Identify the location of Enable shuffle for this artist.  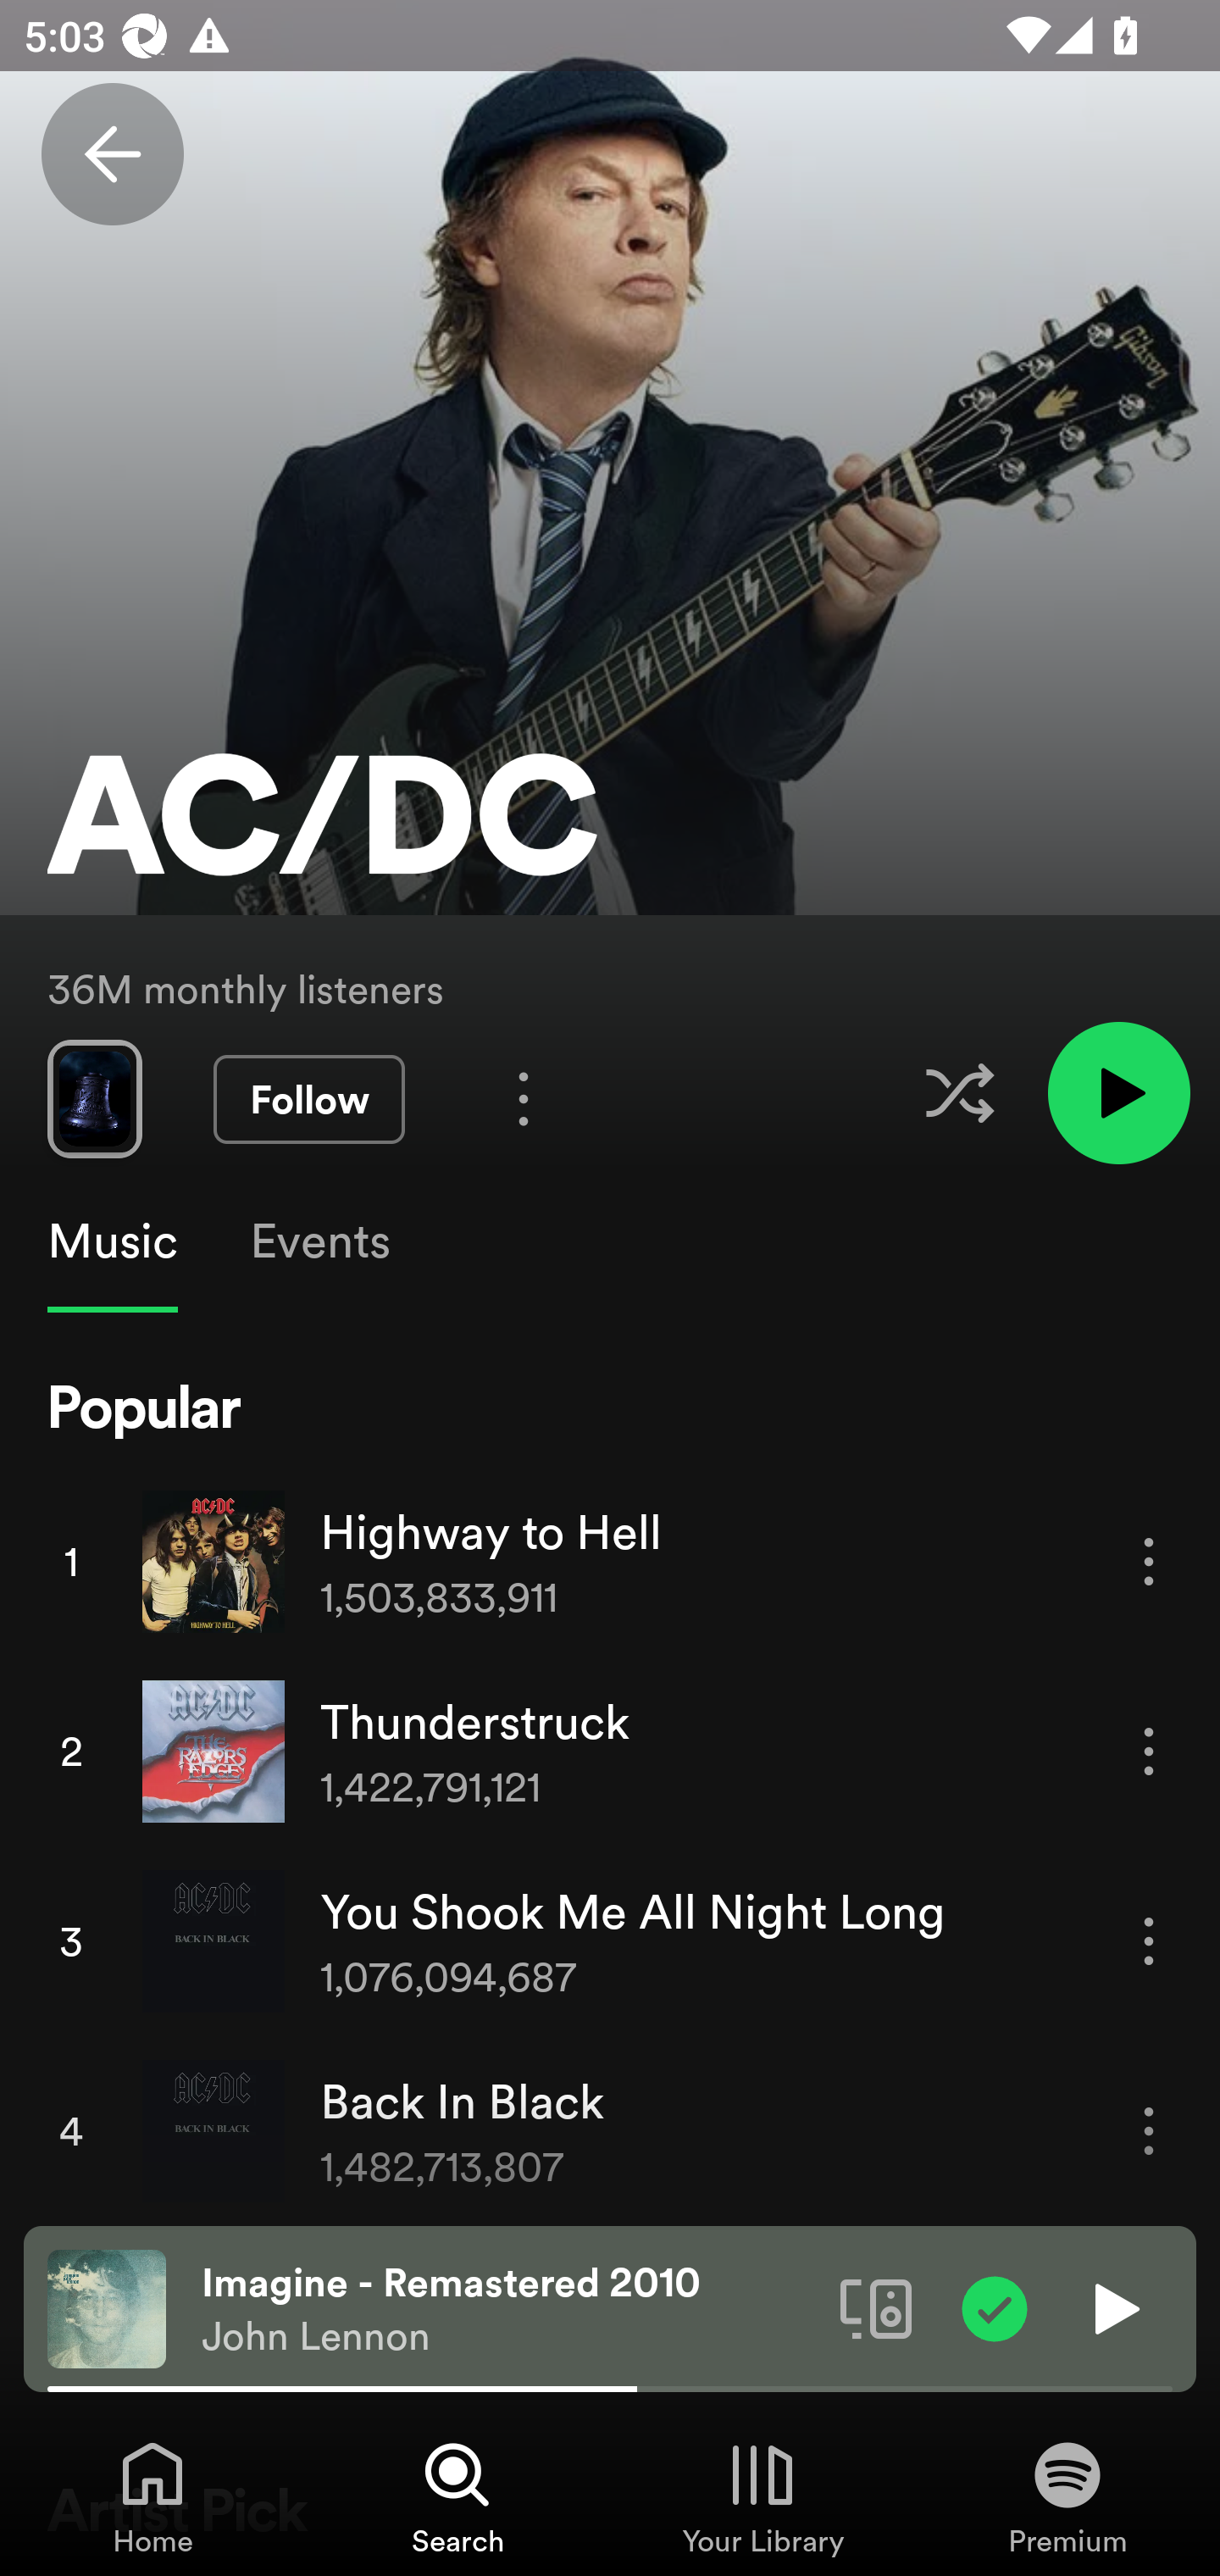
(959, 1093).